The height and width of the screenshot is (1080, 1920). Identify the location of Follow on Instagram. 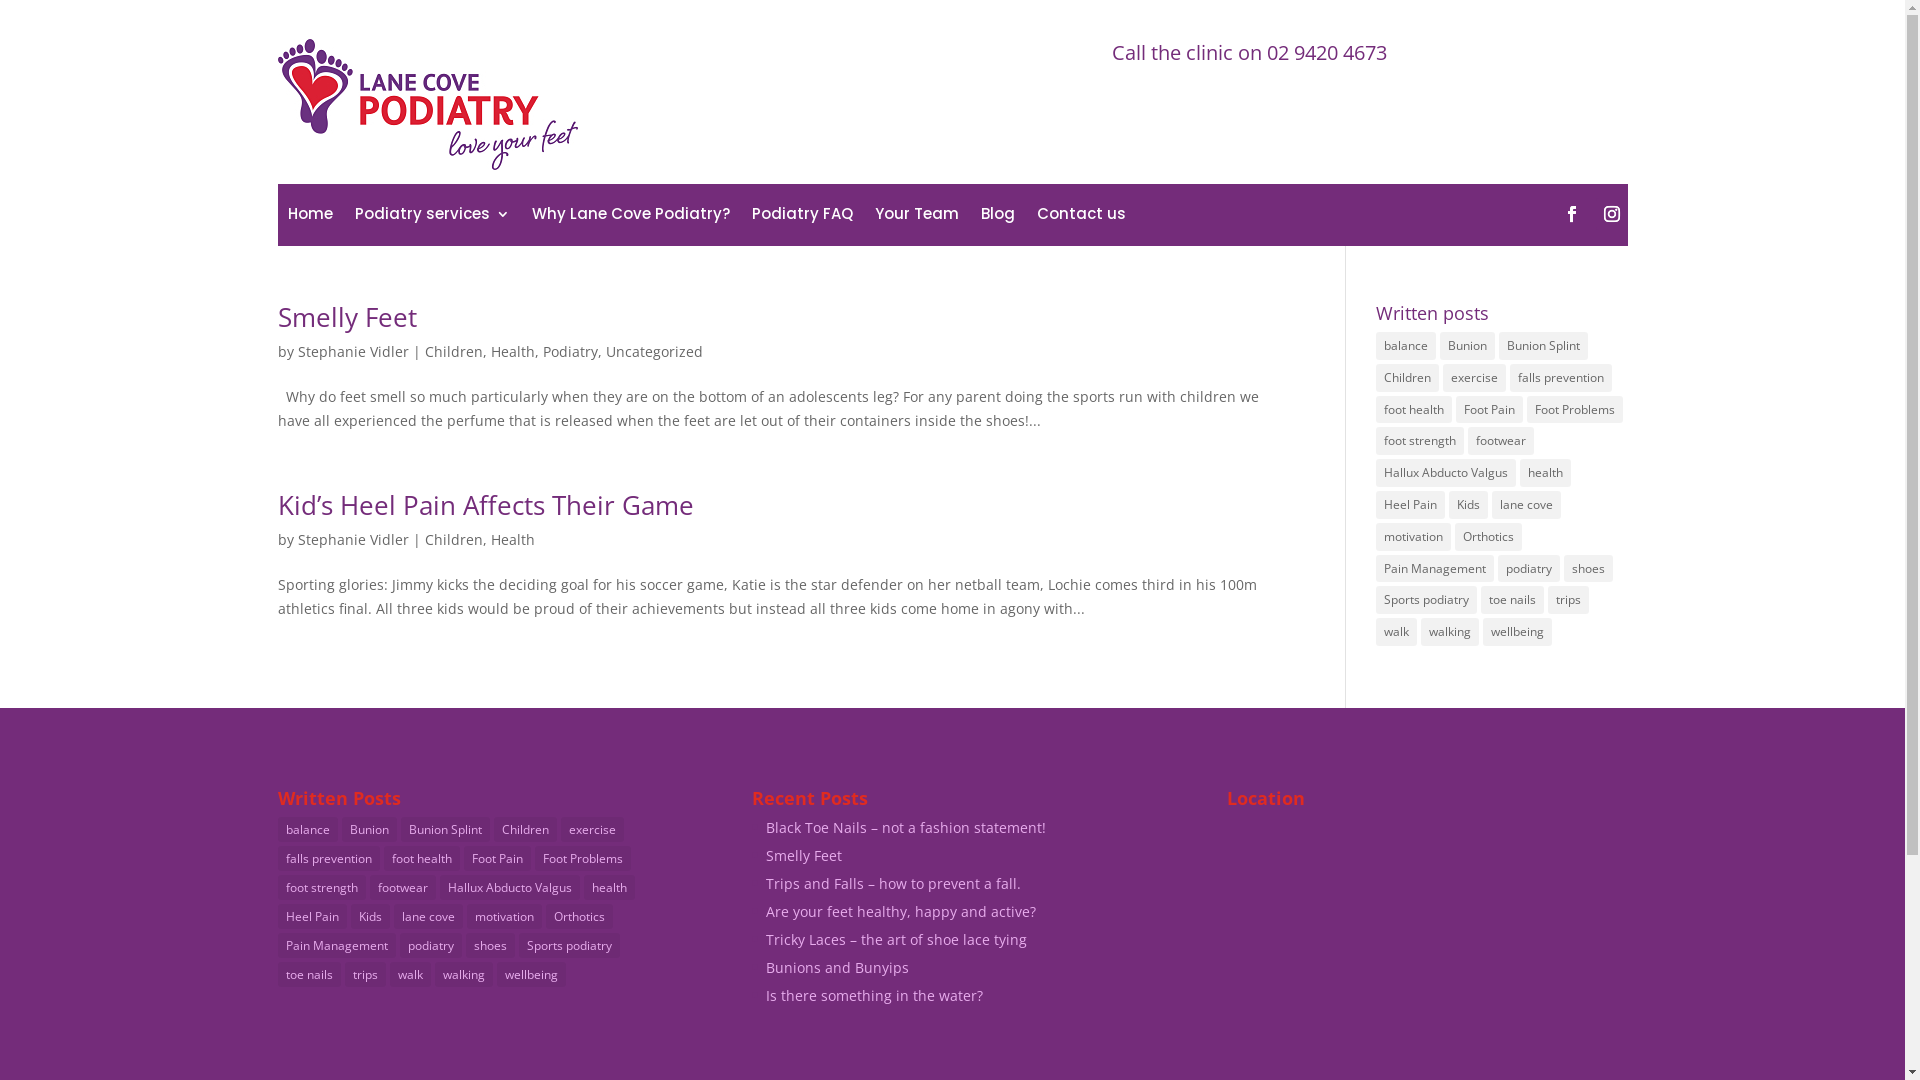
(1612, 214).